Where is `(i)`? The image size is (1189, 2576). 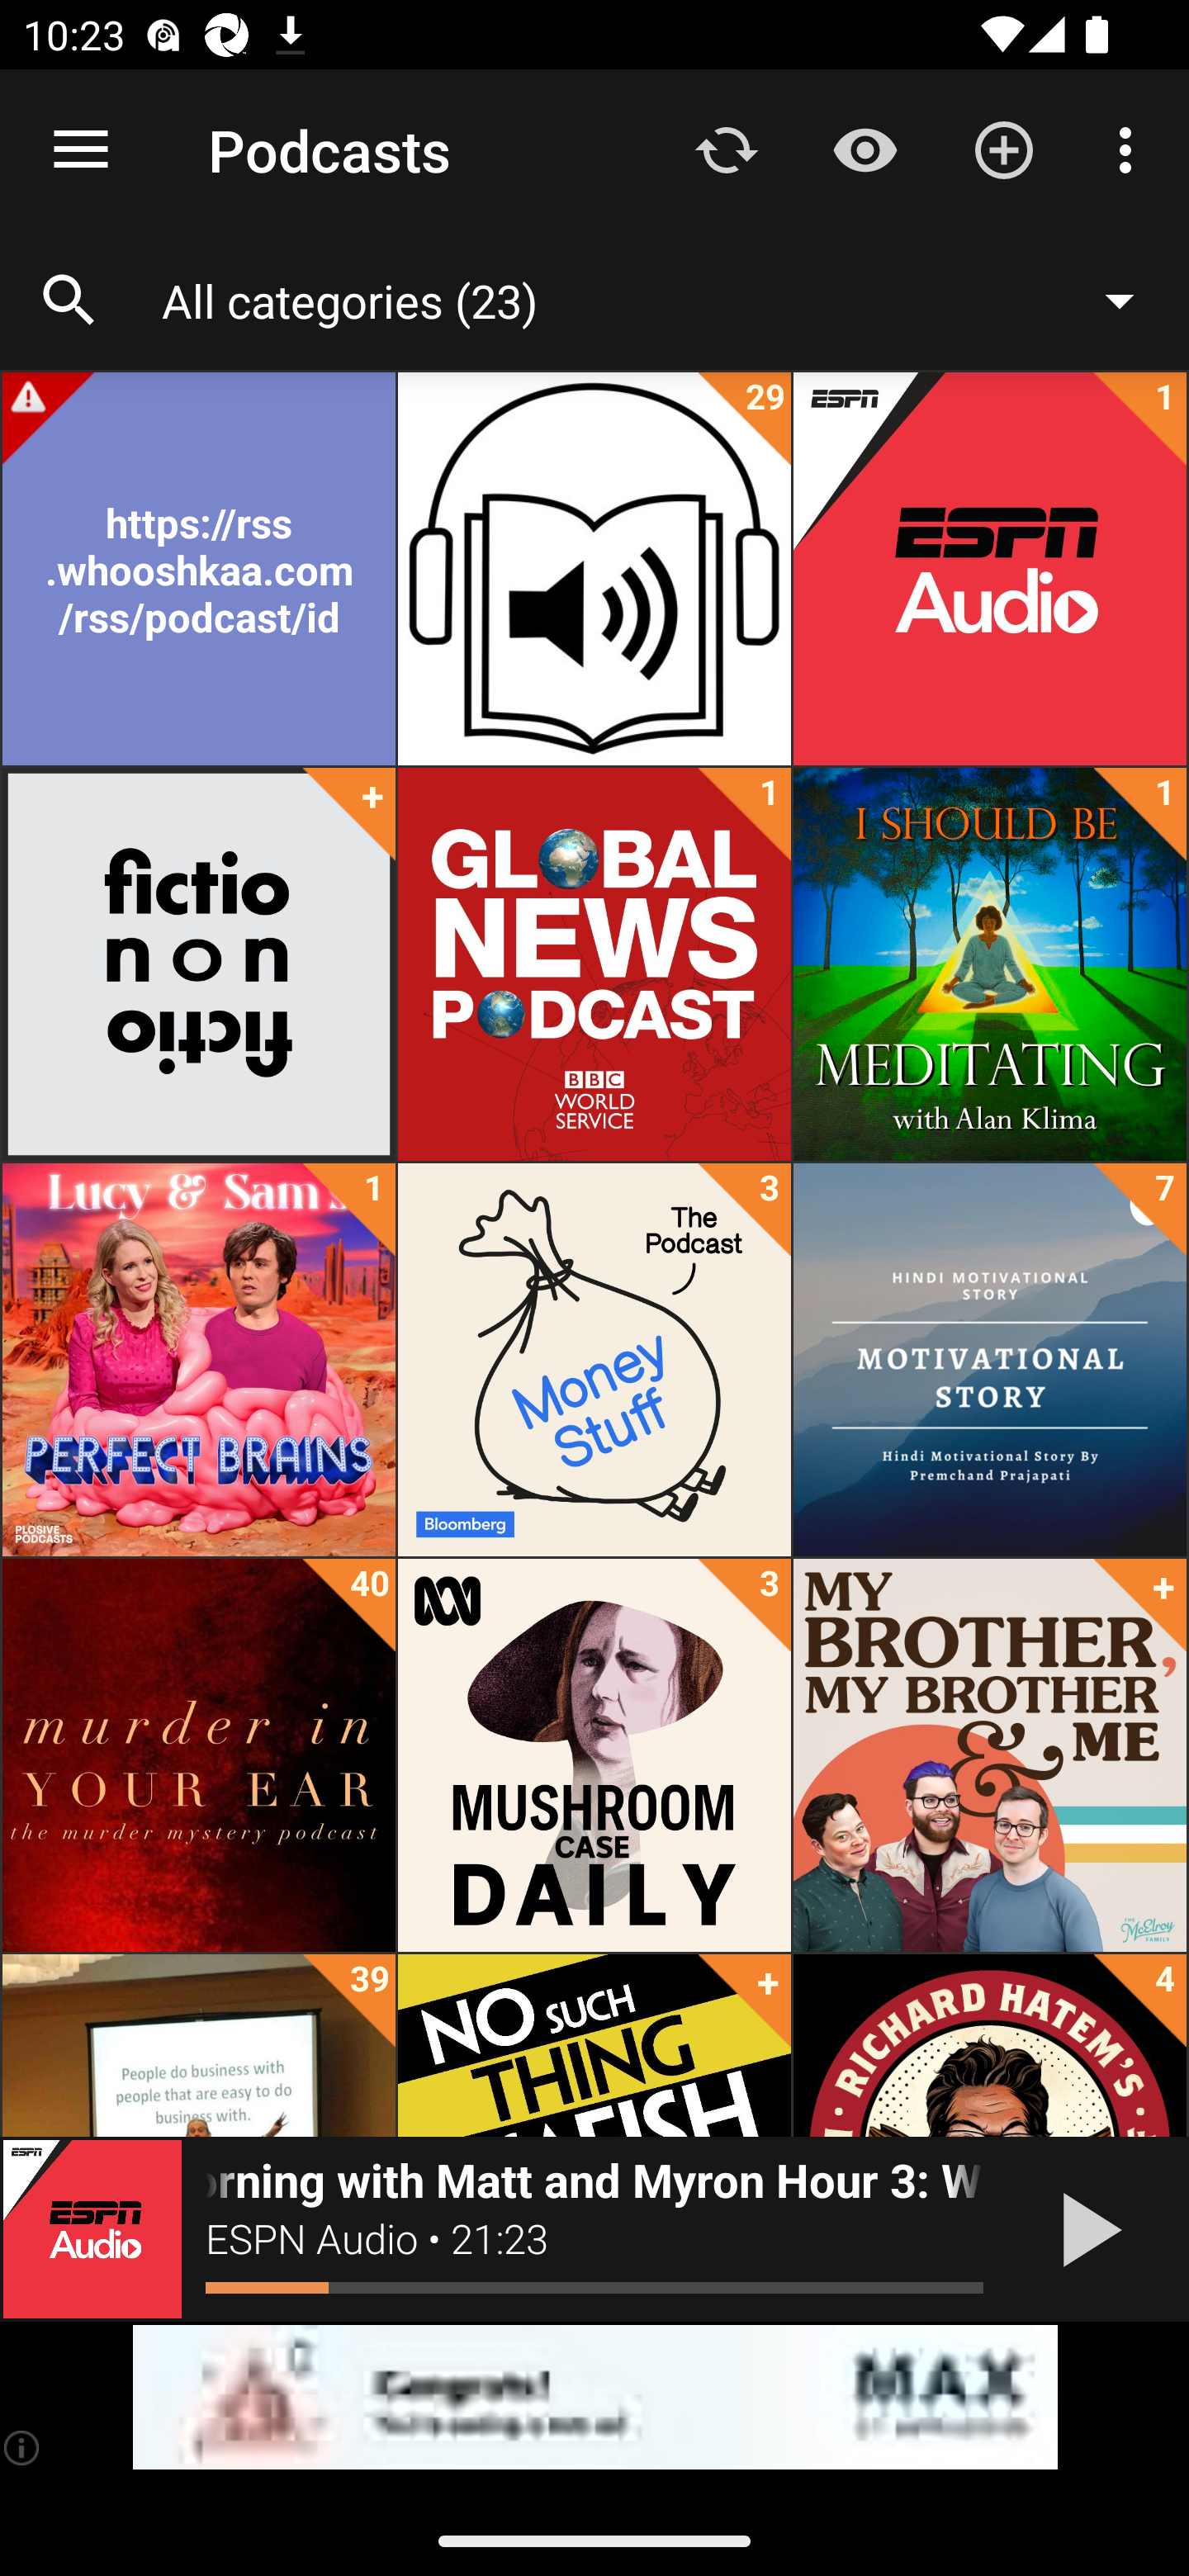
(i) is located at coordinates (23, 2447).